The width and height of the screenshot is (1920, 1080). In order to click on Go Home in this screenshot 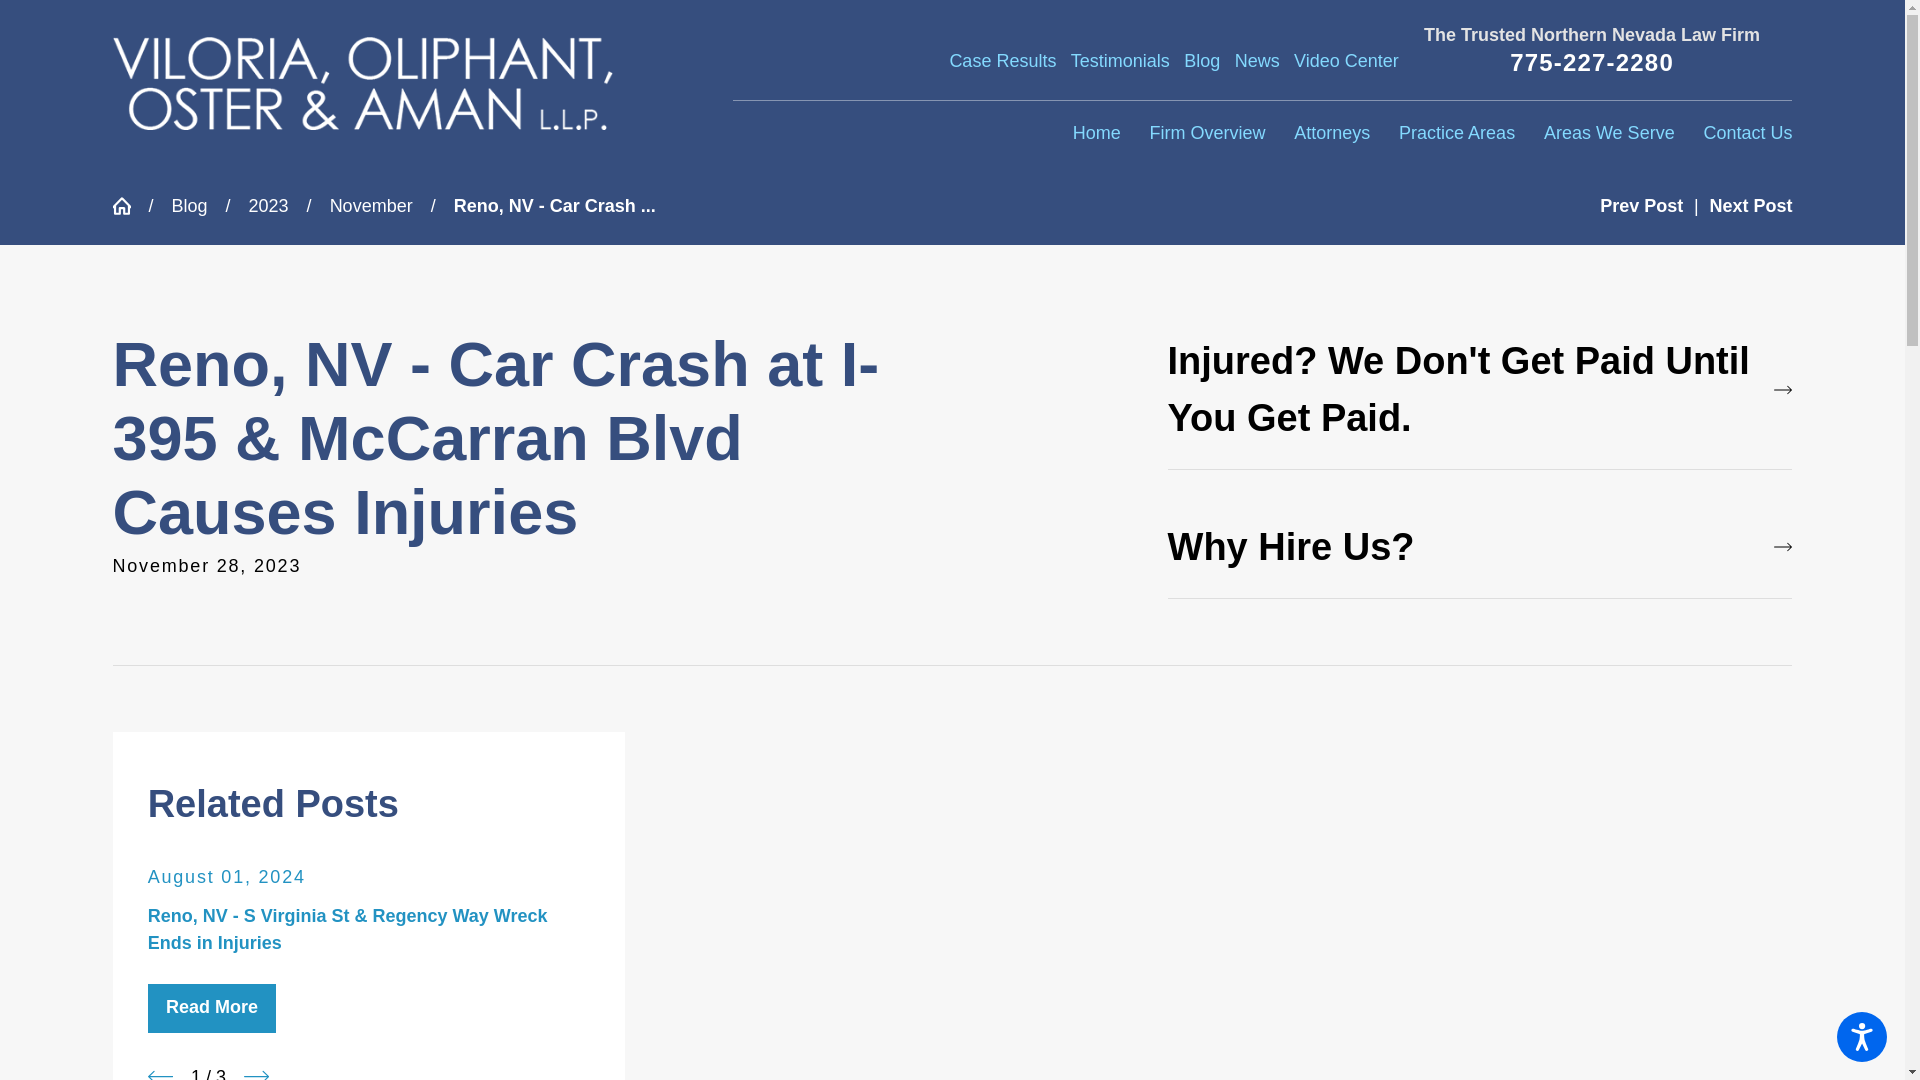, I will do `click(129, 205)`.